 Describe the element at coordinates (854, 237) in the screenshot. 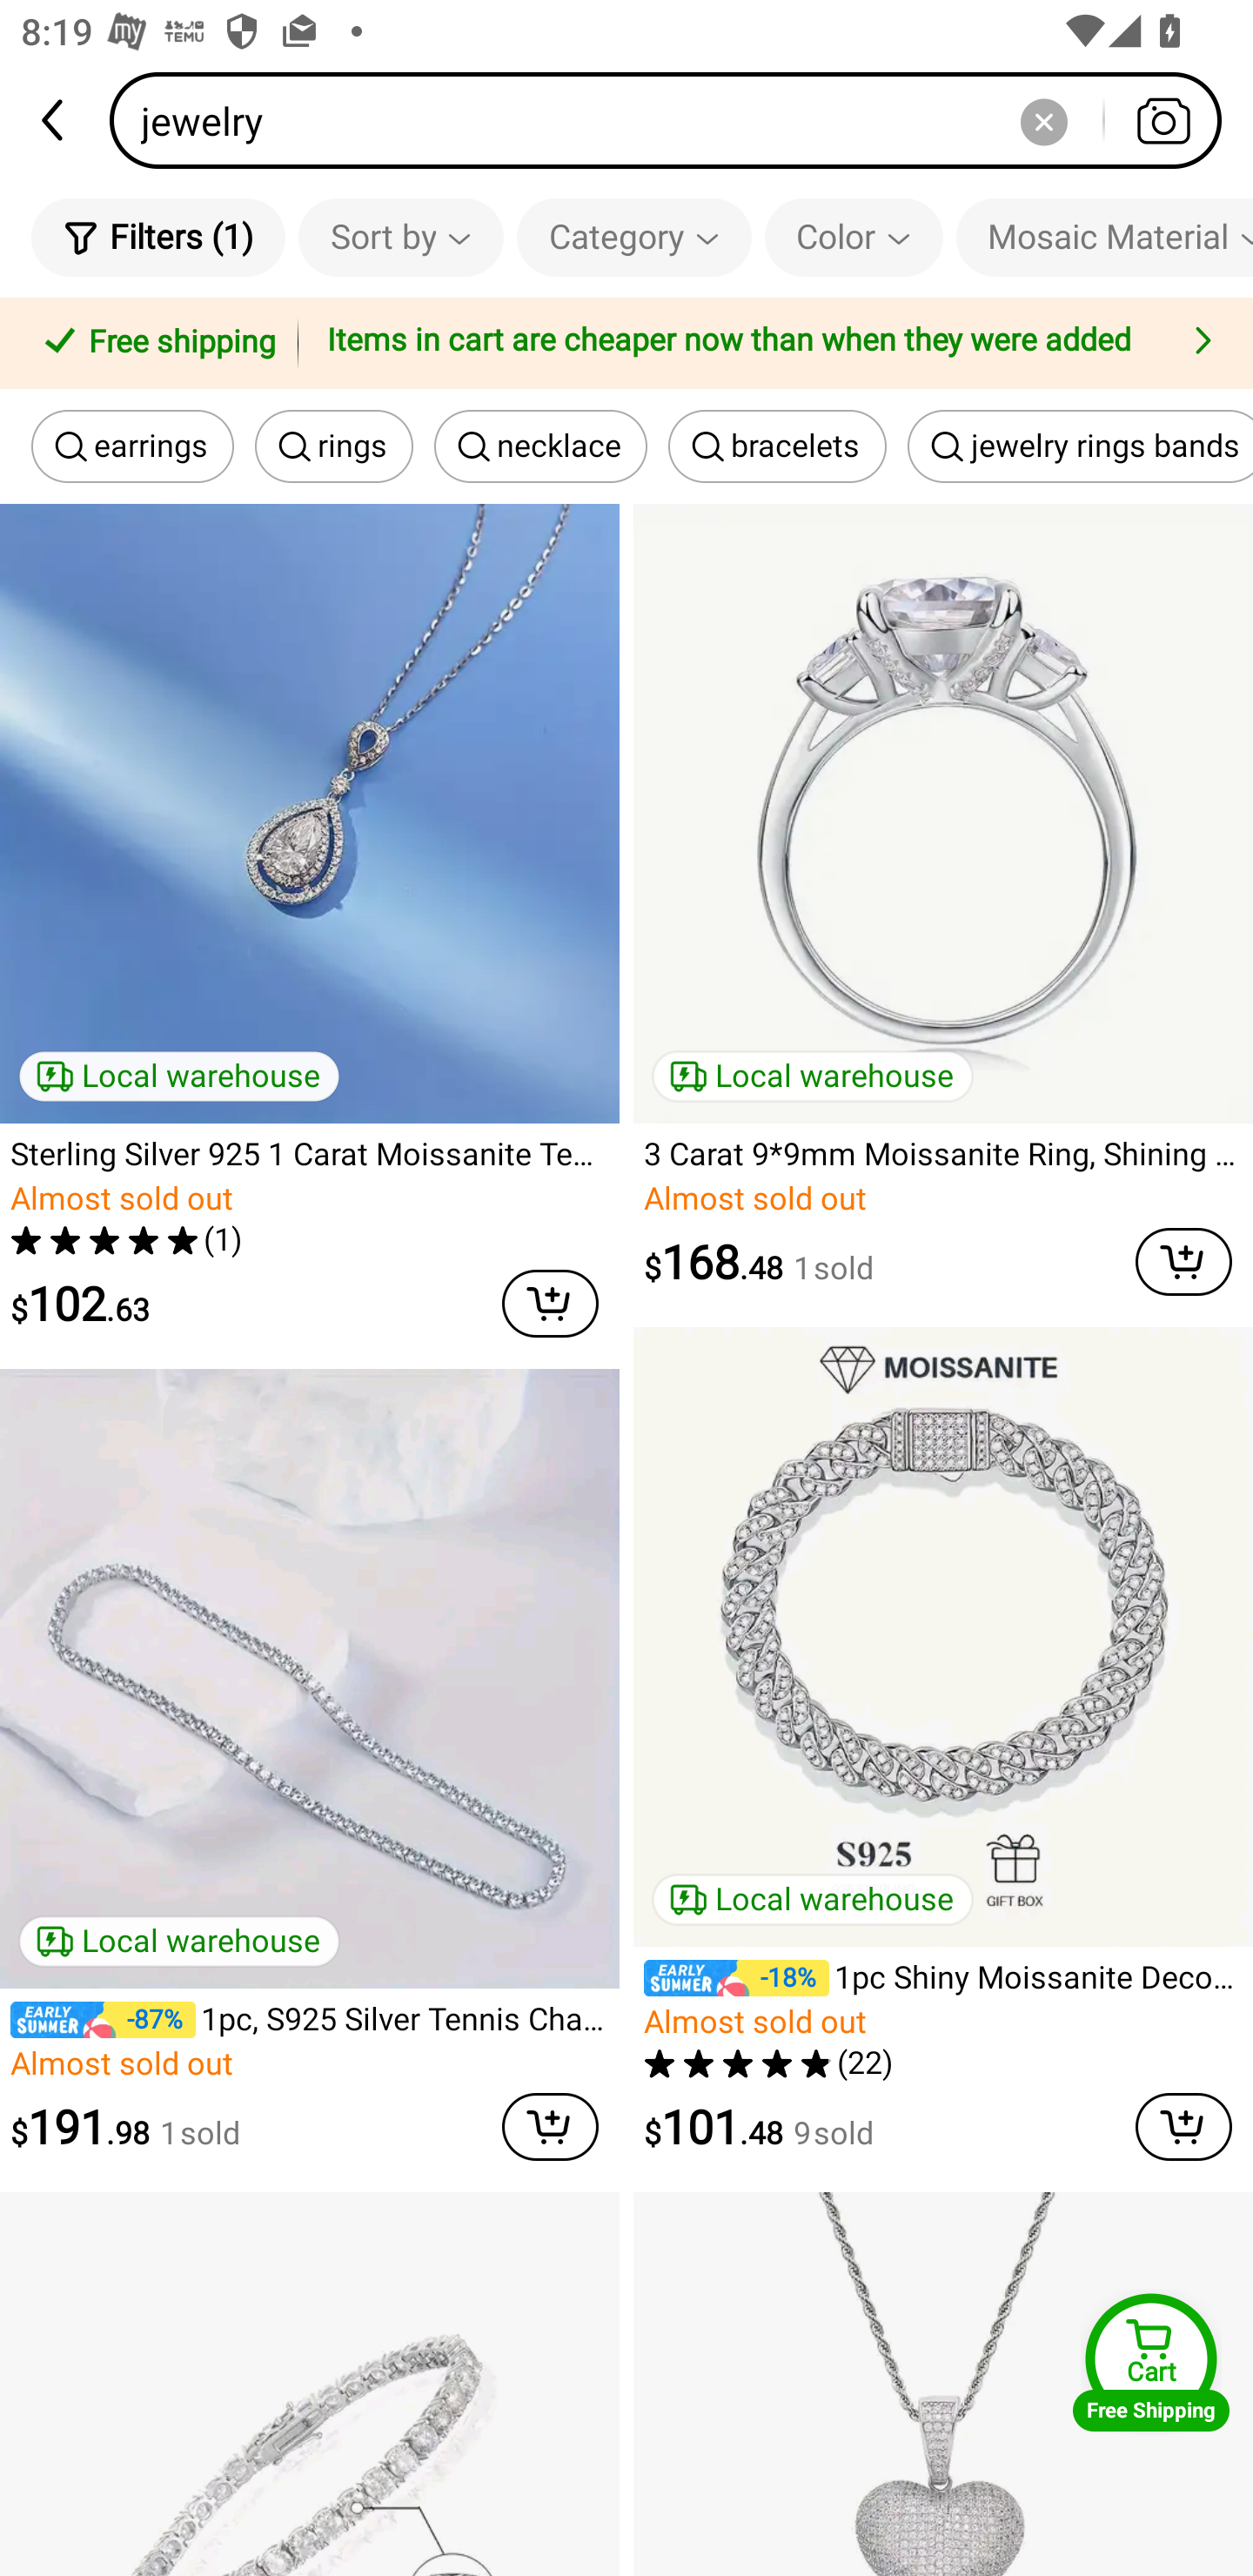

I see `Color` at that location.